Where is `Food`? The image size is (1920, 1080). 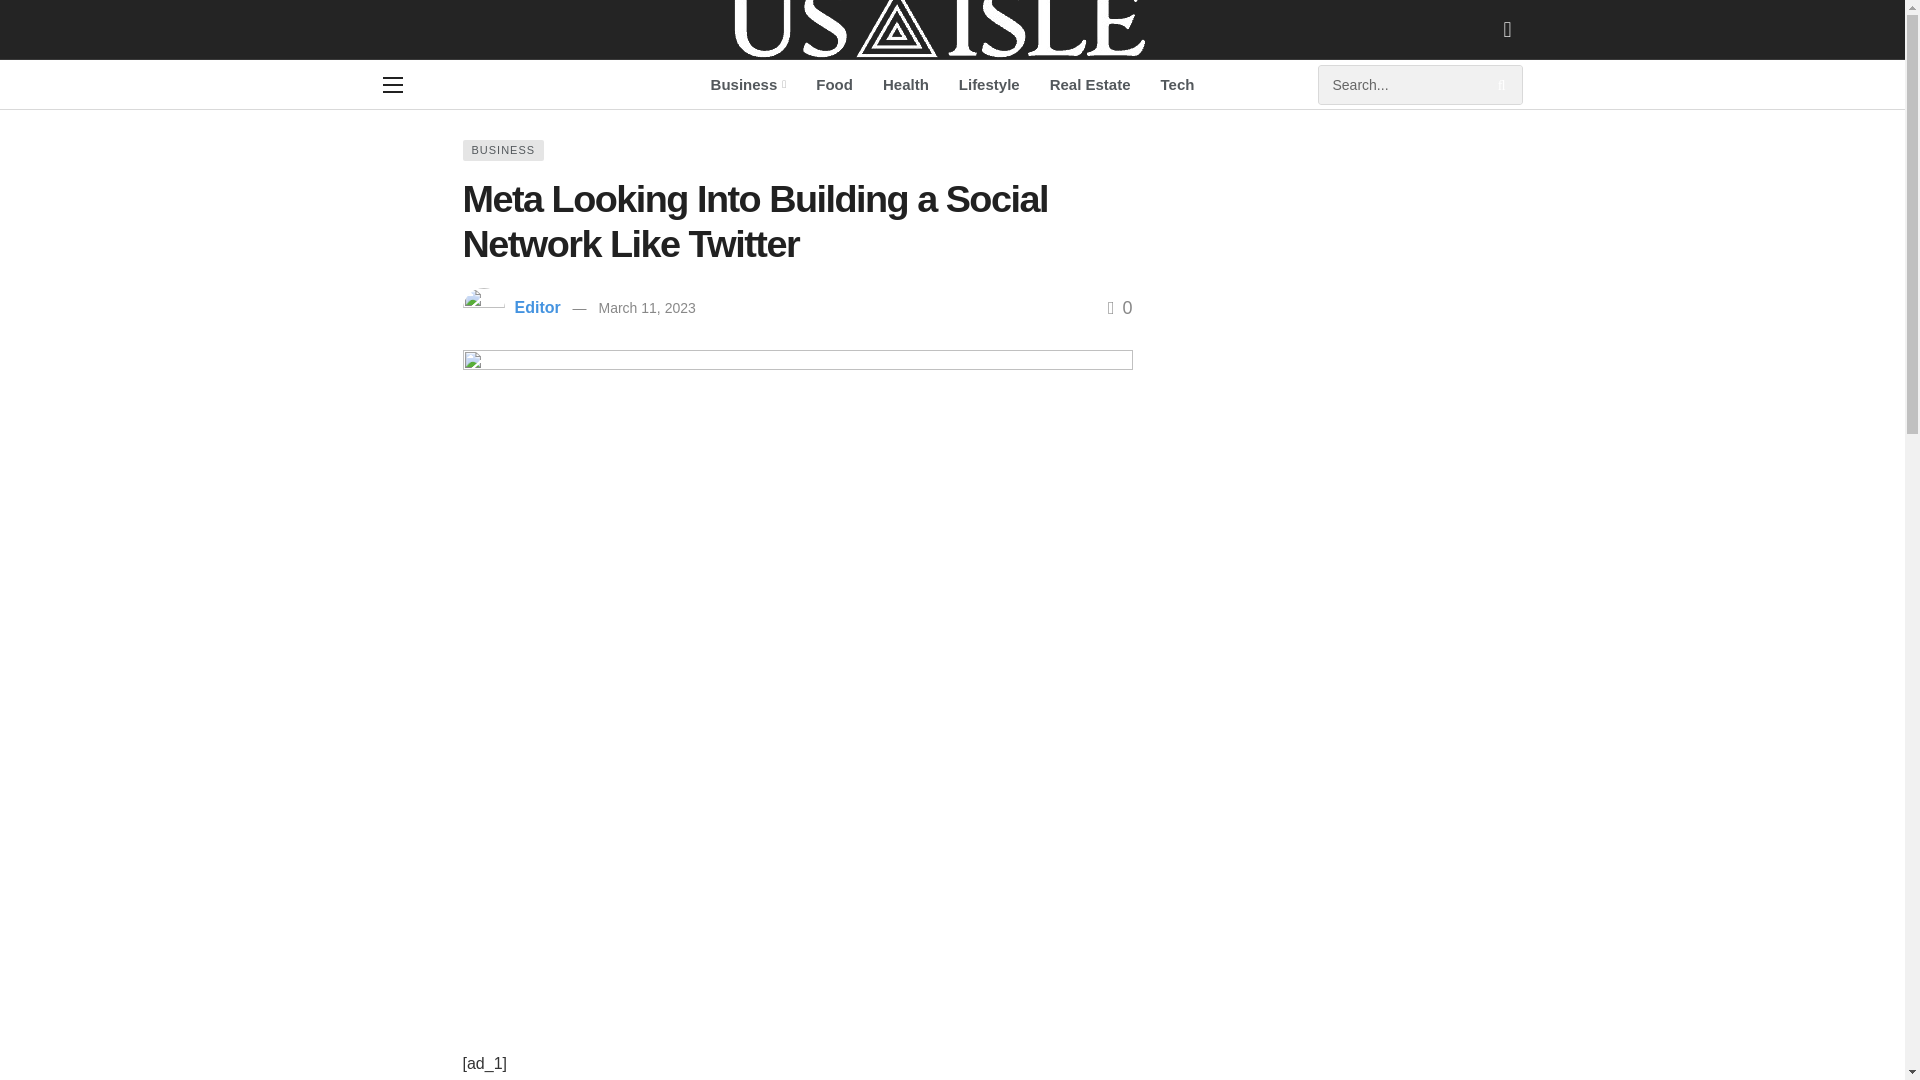 Food is located at coordinates (834, 84).